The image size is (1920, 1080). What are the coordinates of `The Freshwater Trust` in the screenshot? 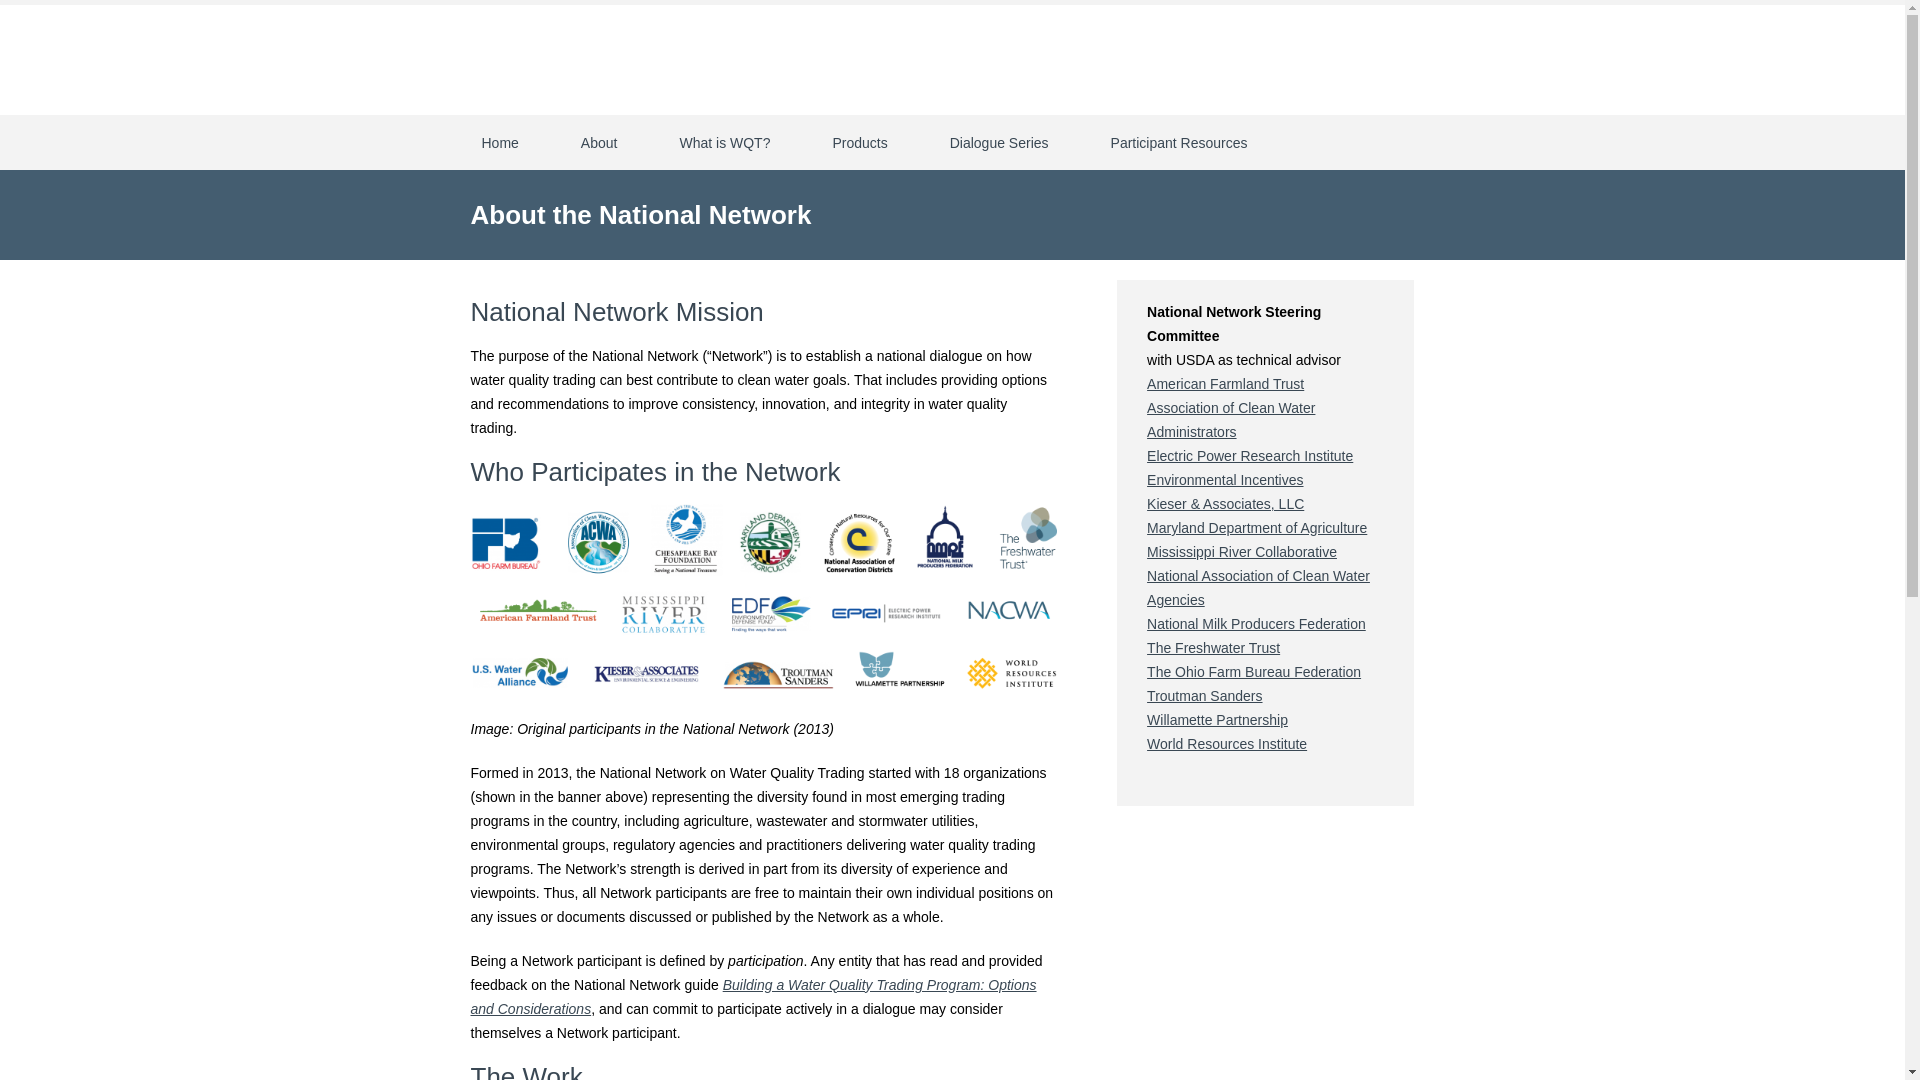 It's located at (1213, 648).